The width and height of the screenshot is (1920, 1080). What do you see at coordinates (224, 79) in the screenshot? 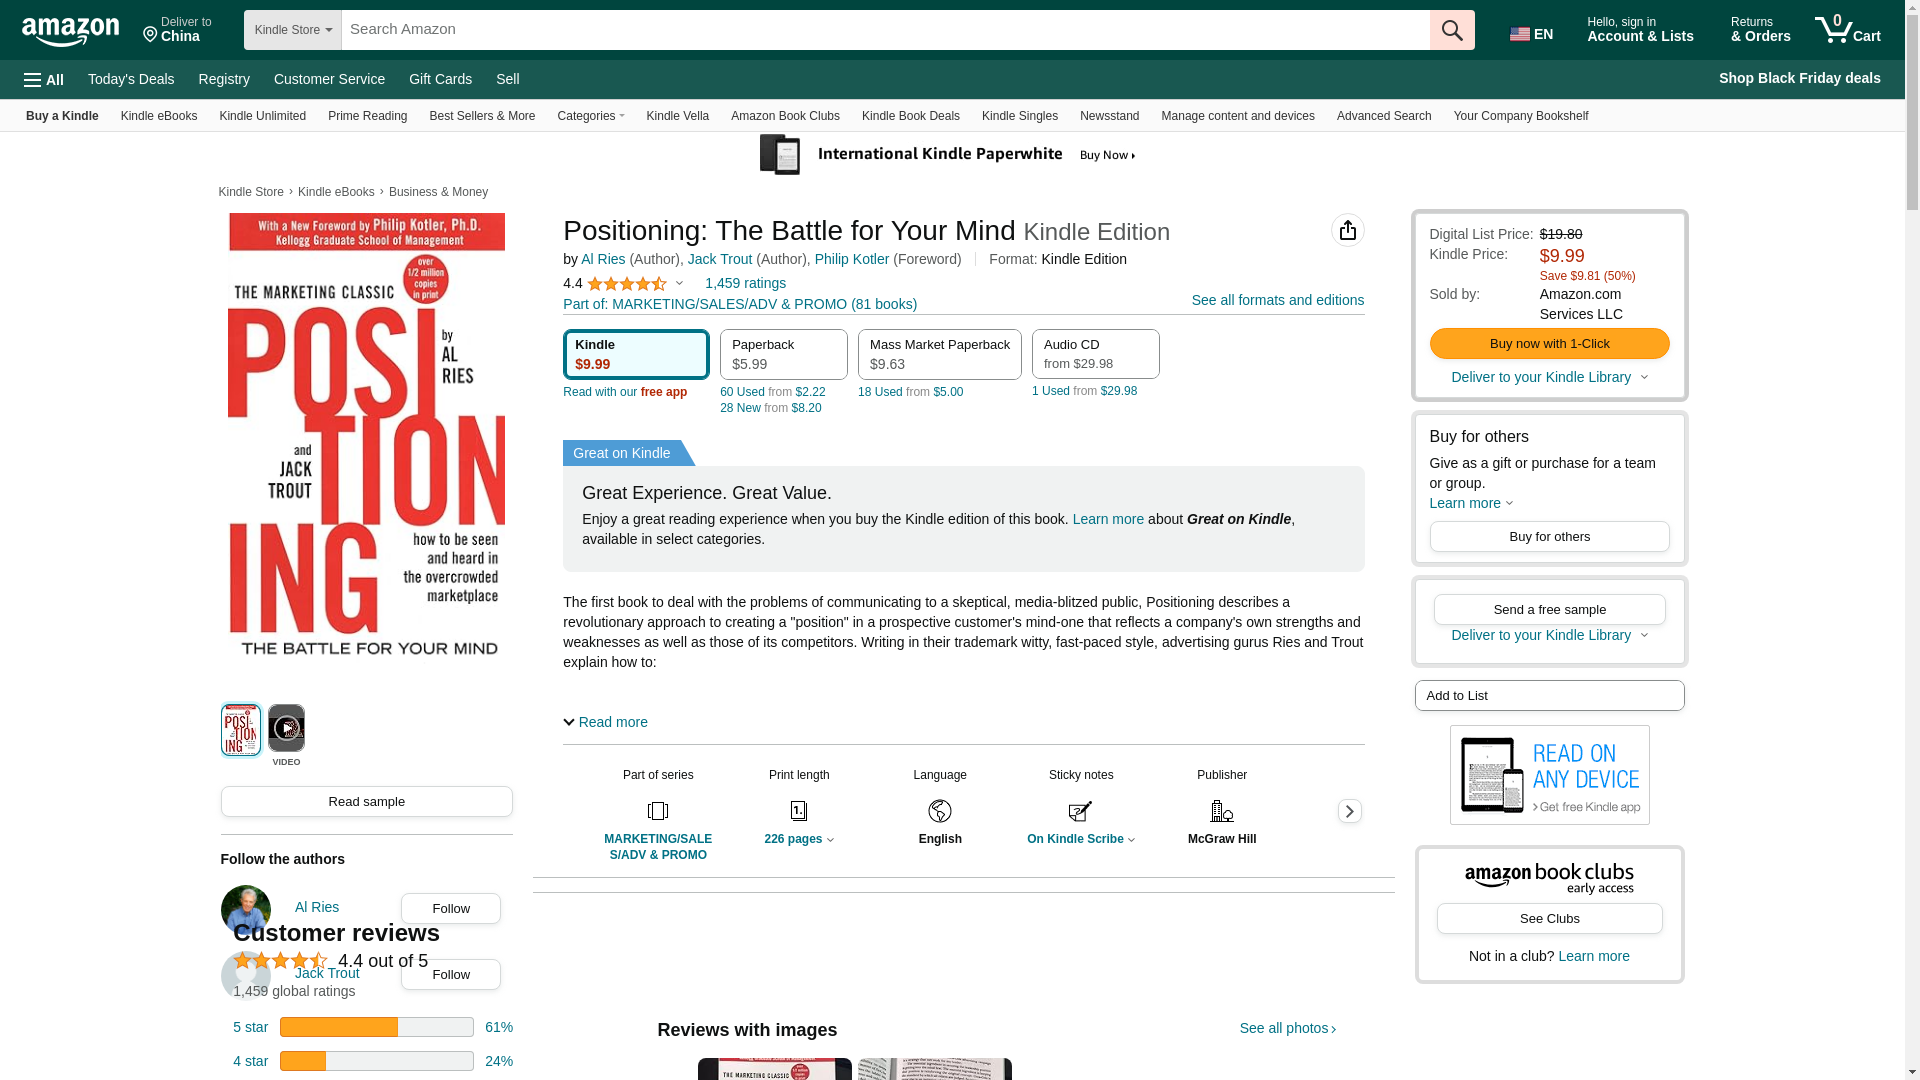
I see `Registry` at bounding box center [224, 79].